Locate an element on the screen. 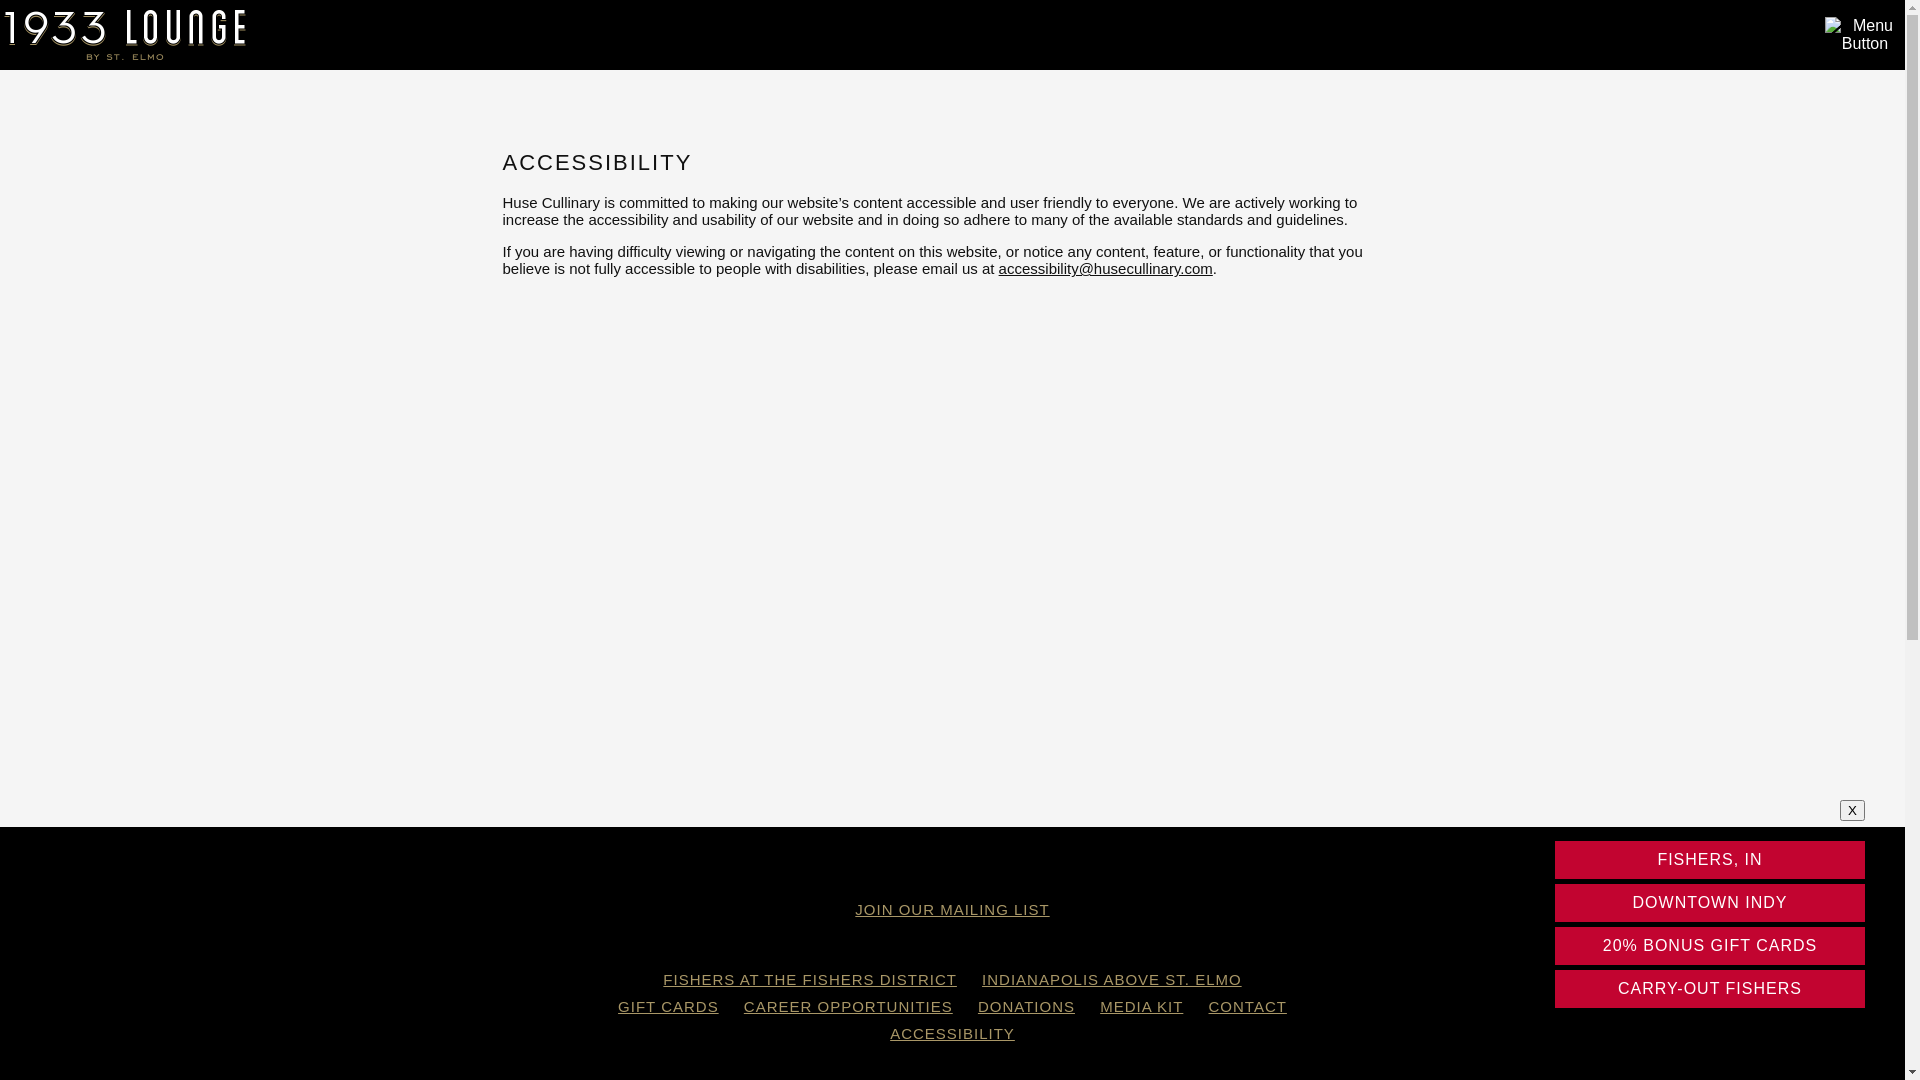 The width and height of the screenshot is (1920, 1080). 20% BONUS GIFT CARDS is located at coordinates (1710, 946).